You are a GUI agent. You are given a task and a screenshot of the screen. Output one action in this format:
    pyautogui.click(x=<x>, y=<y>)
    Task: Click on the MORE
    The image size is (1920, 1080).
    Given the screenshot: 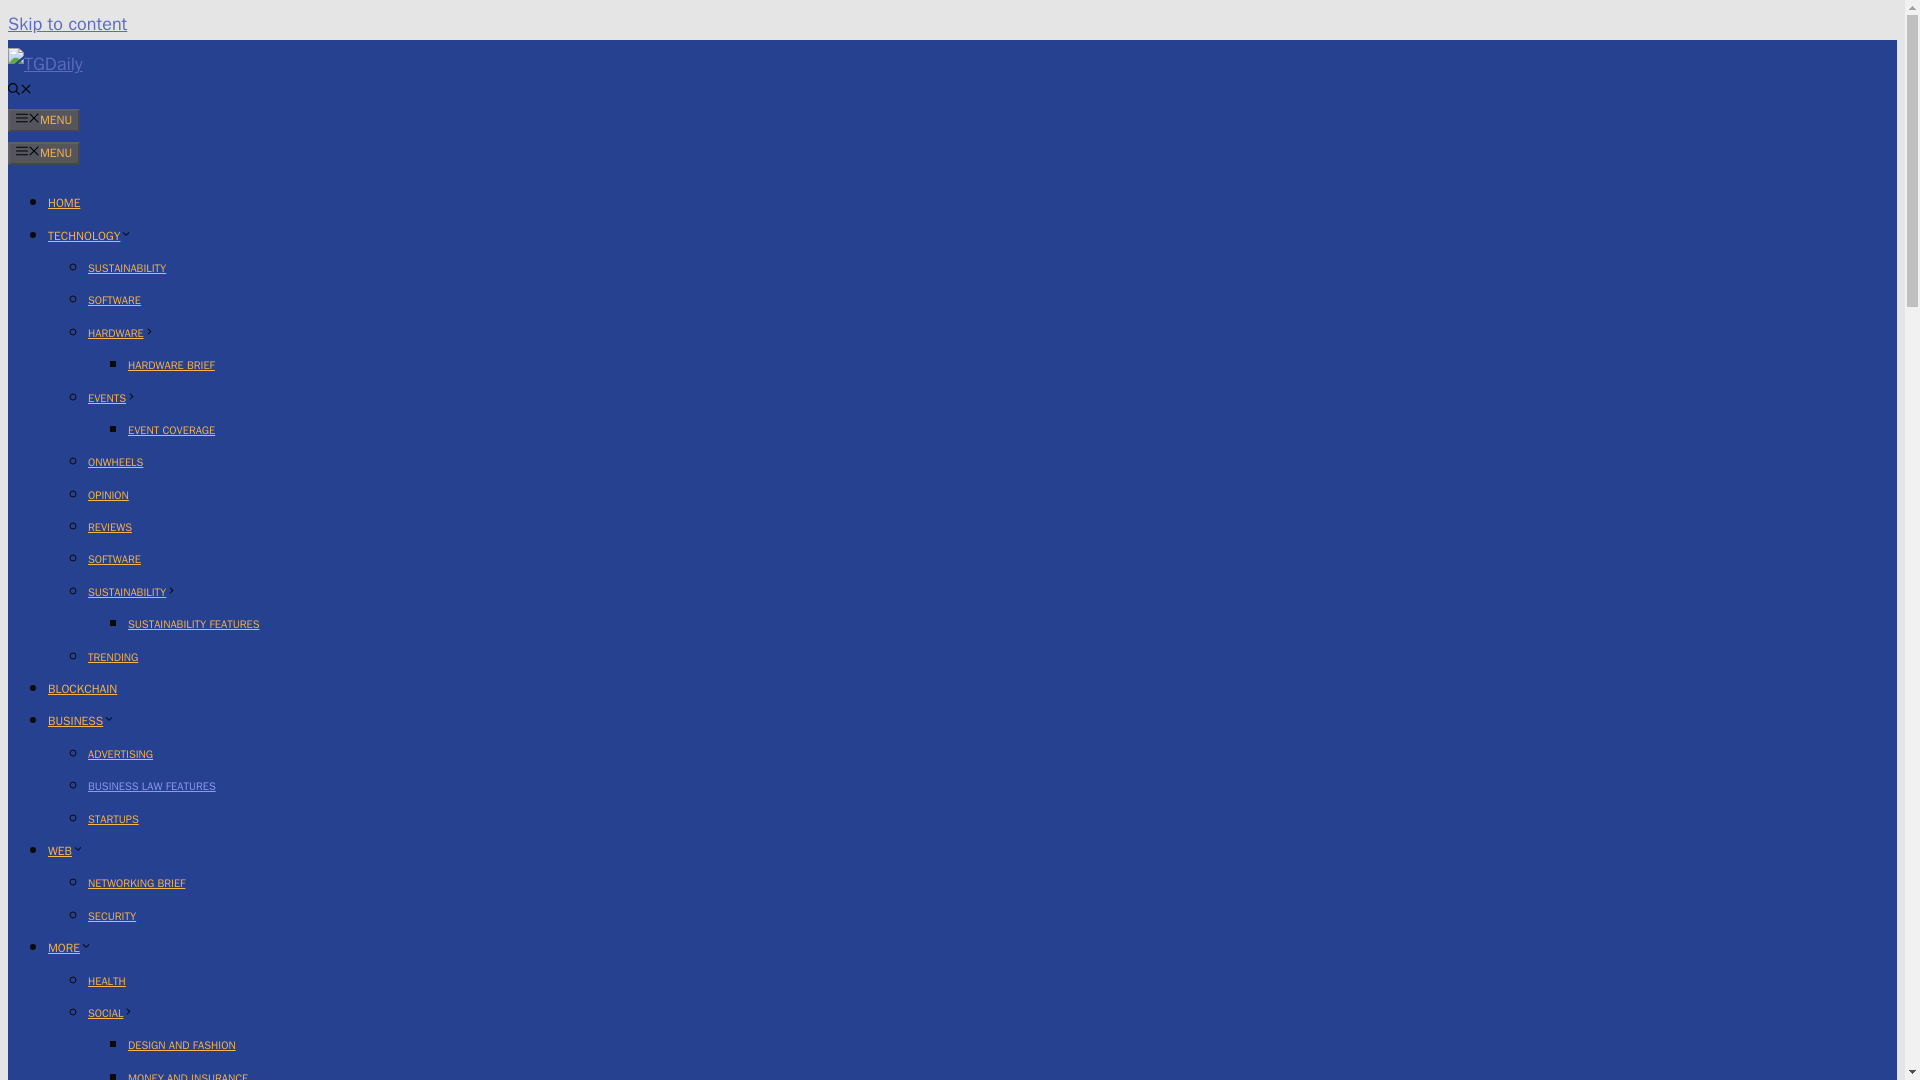 What is the action you would take?
    pyautogui.click(x=70, y=947)
    